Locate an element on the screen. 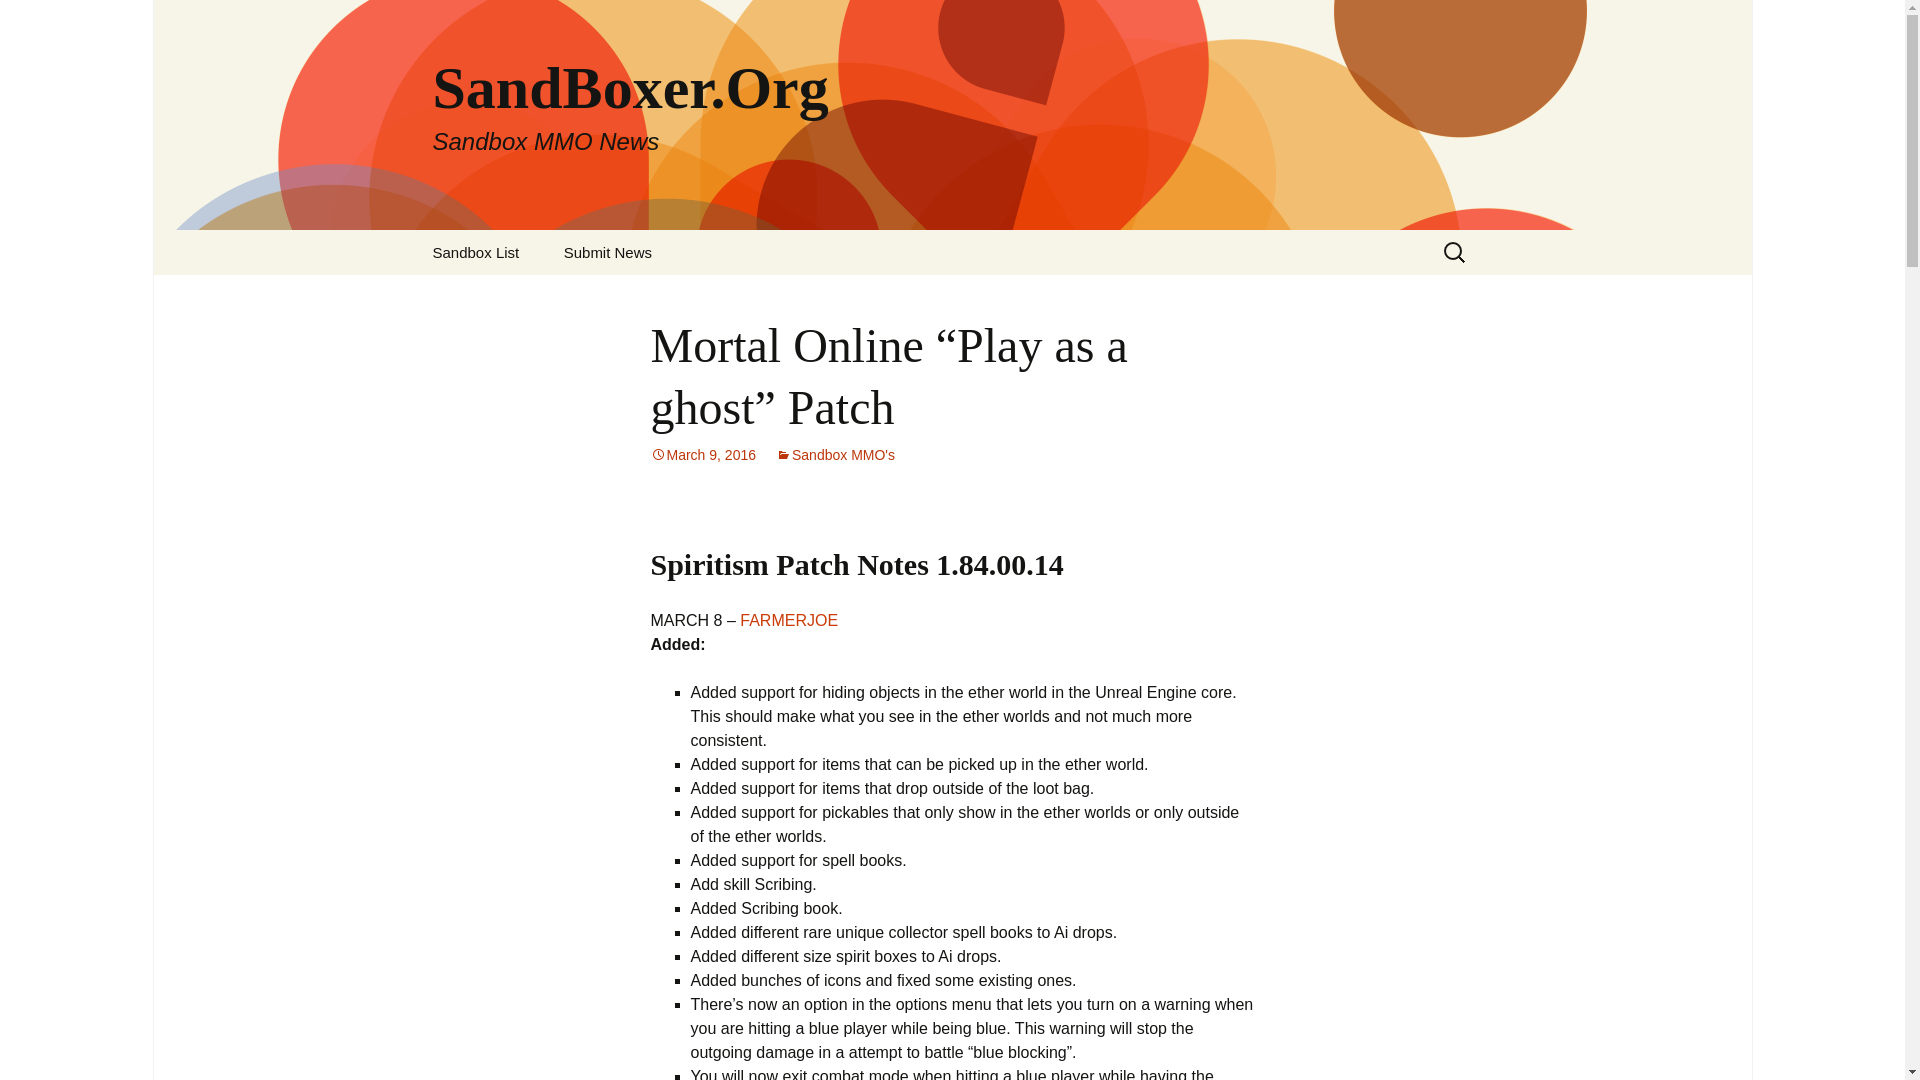  Sandbox List is located at coordinates (24, 21).